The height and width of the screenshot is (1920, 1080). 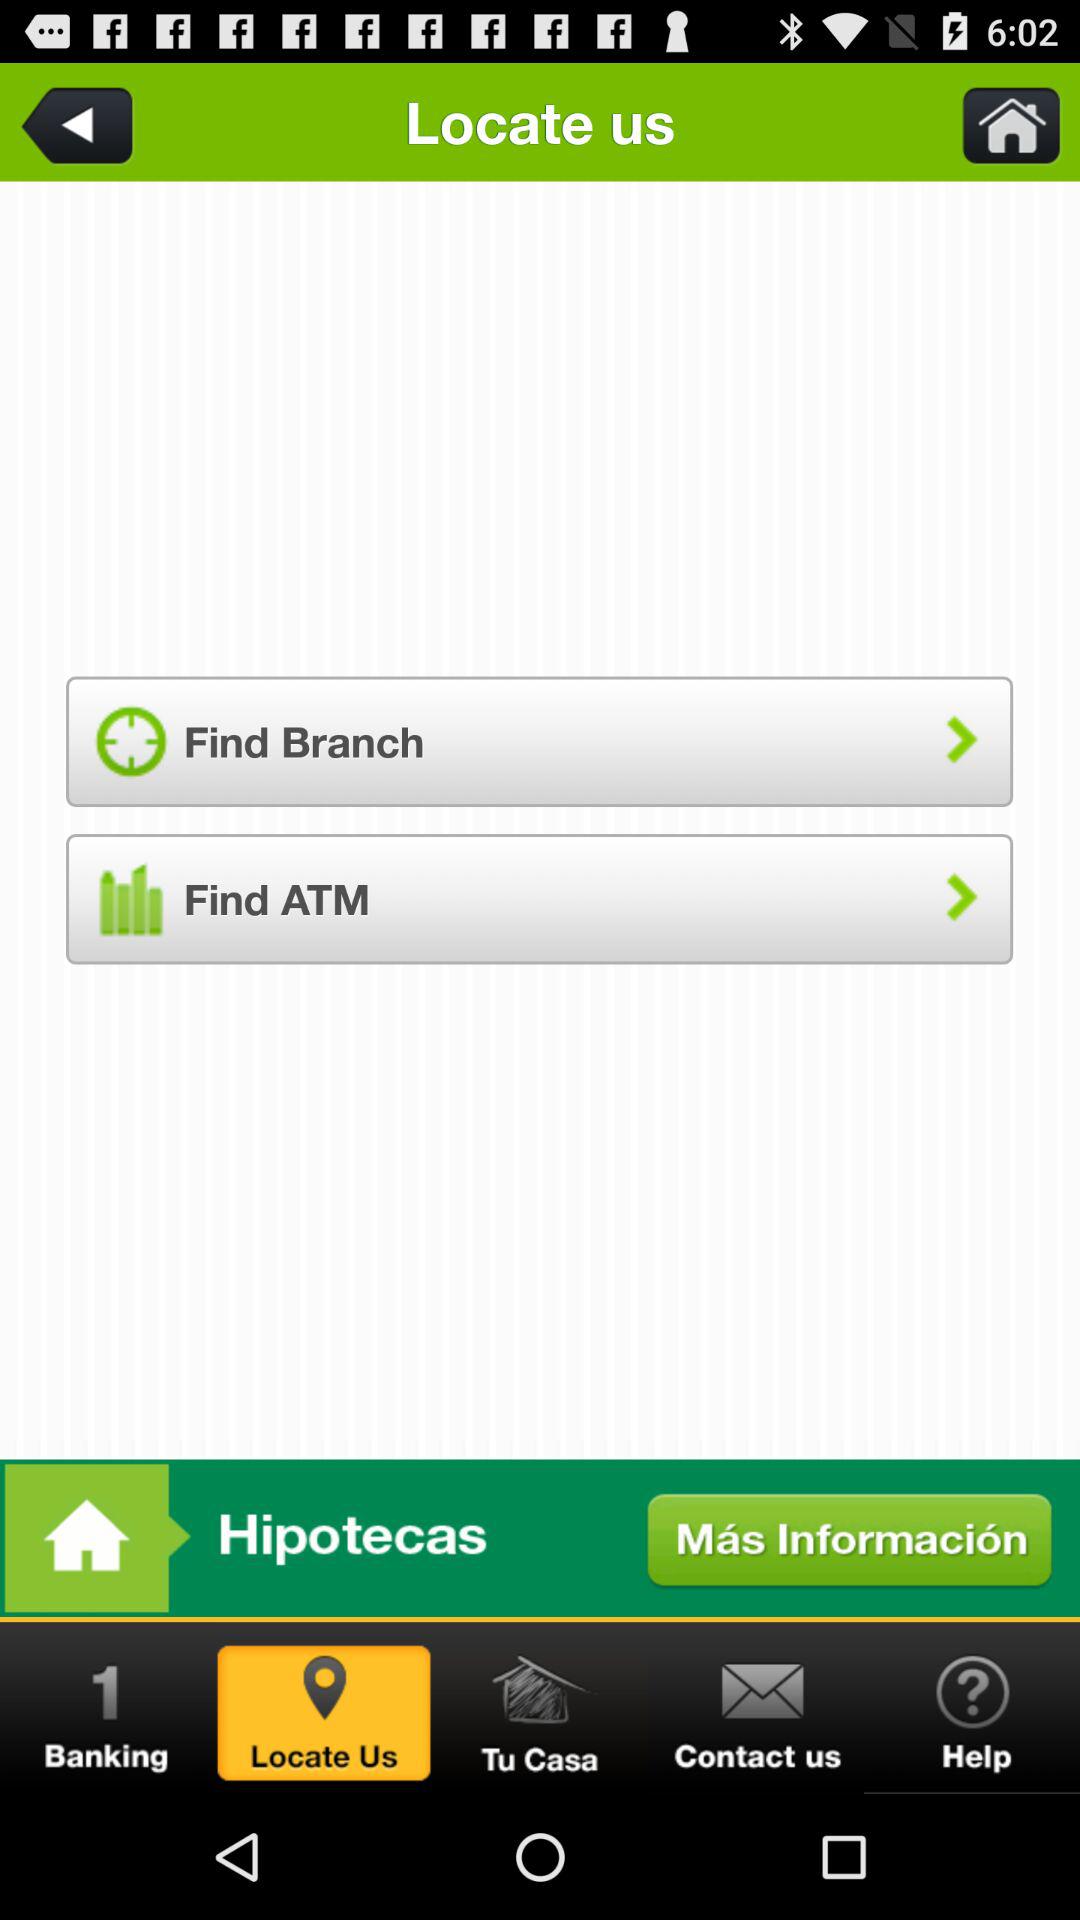 What do you see at coordinates (324, 1708) in the screenshot?
I see `select the symbol and text which is to the first right of banking` at bounding box center [324, 1708].